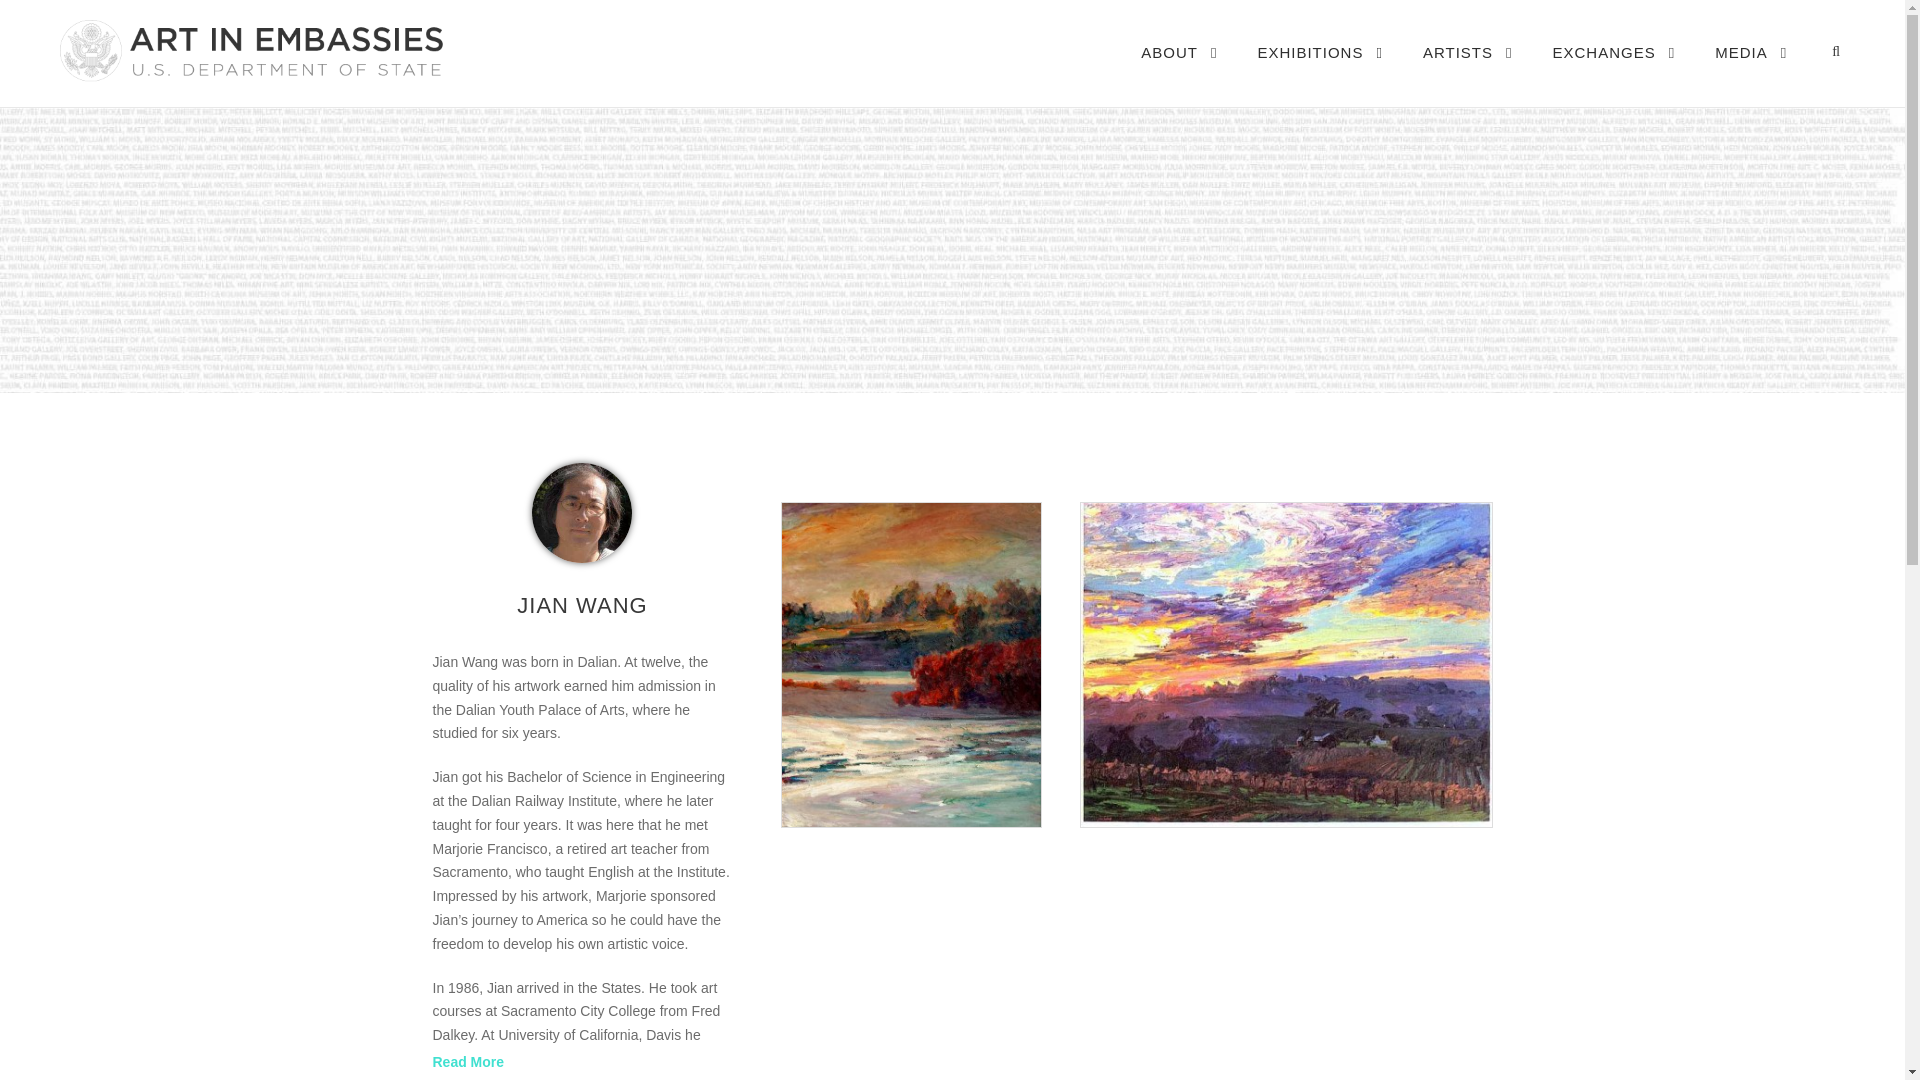 Image resolution: width=1920 pixels, height=1080 pixels. What do you see at coordinates (1614, 72) in the screenshot?
I see `EXCHANGES` at bounding box center [1614, 72].